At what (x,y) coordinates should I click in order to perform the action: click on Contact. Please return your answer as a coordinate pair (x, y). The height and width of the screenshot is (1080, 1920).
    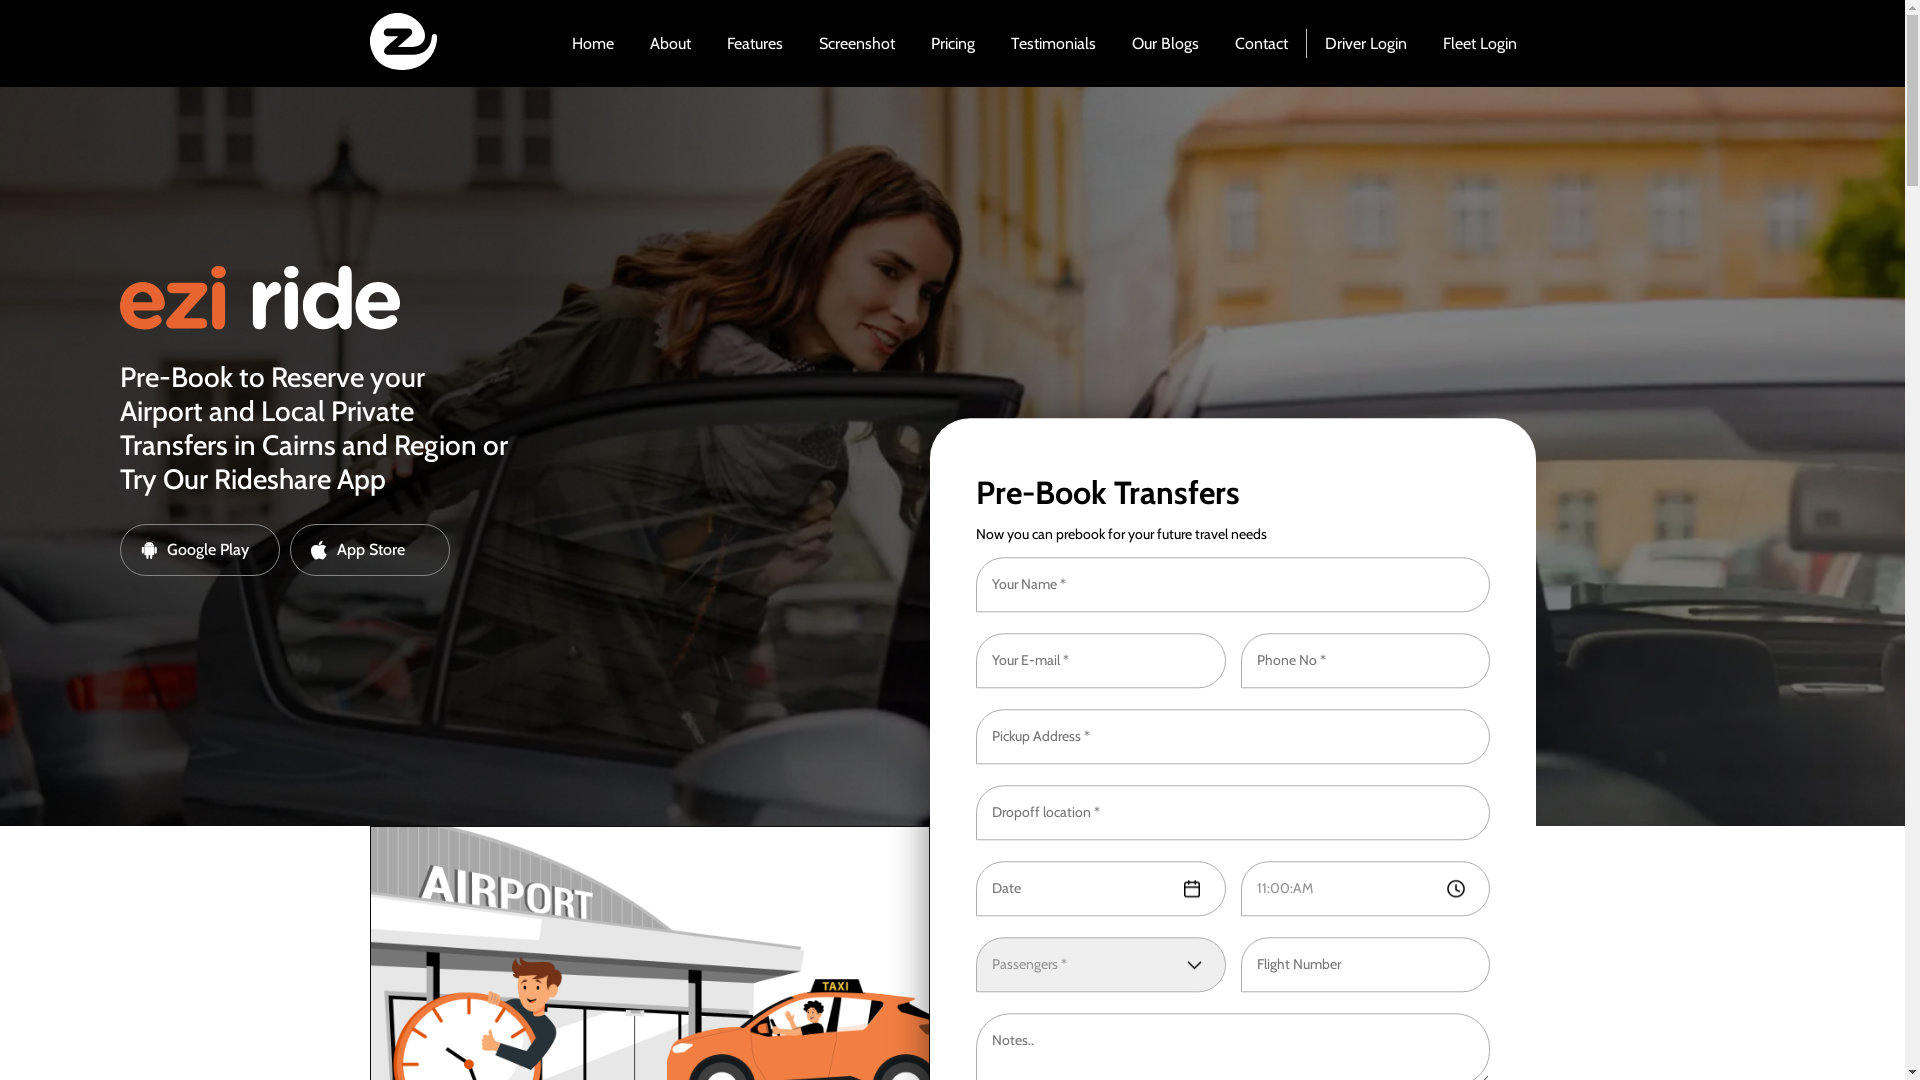
    Looking at the image, I should click on (1262, 44).